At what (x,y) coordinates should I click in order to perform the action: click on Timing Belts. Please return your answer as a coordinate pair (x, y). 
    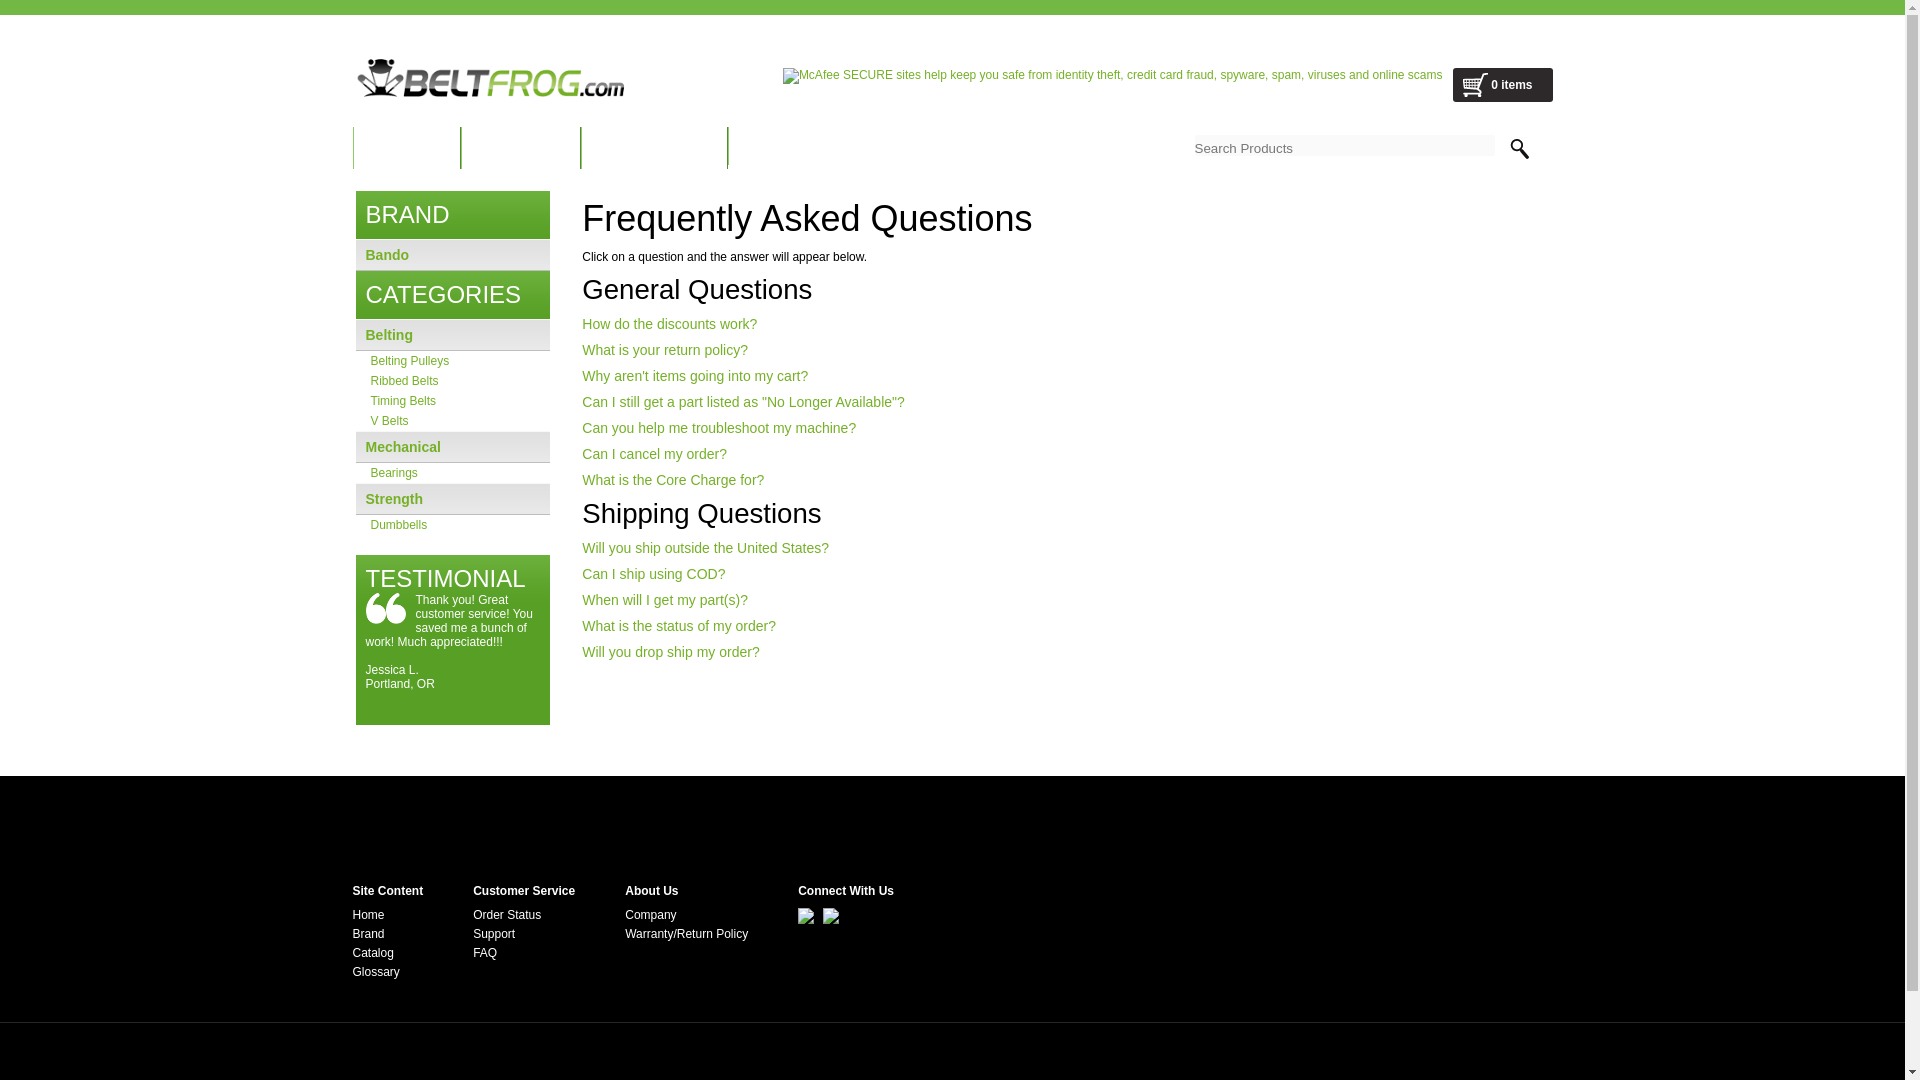
    Looking at the image, I should click on (452, 400).